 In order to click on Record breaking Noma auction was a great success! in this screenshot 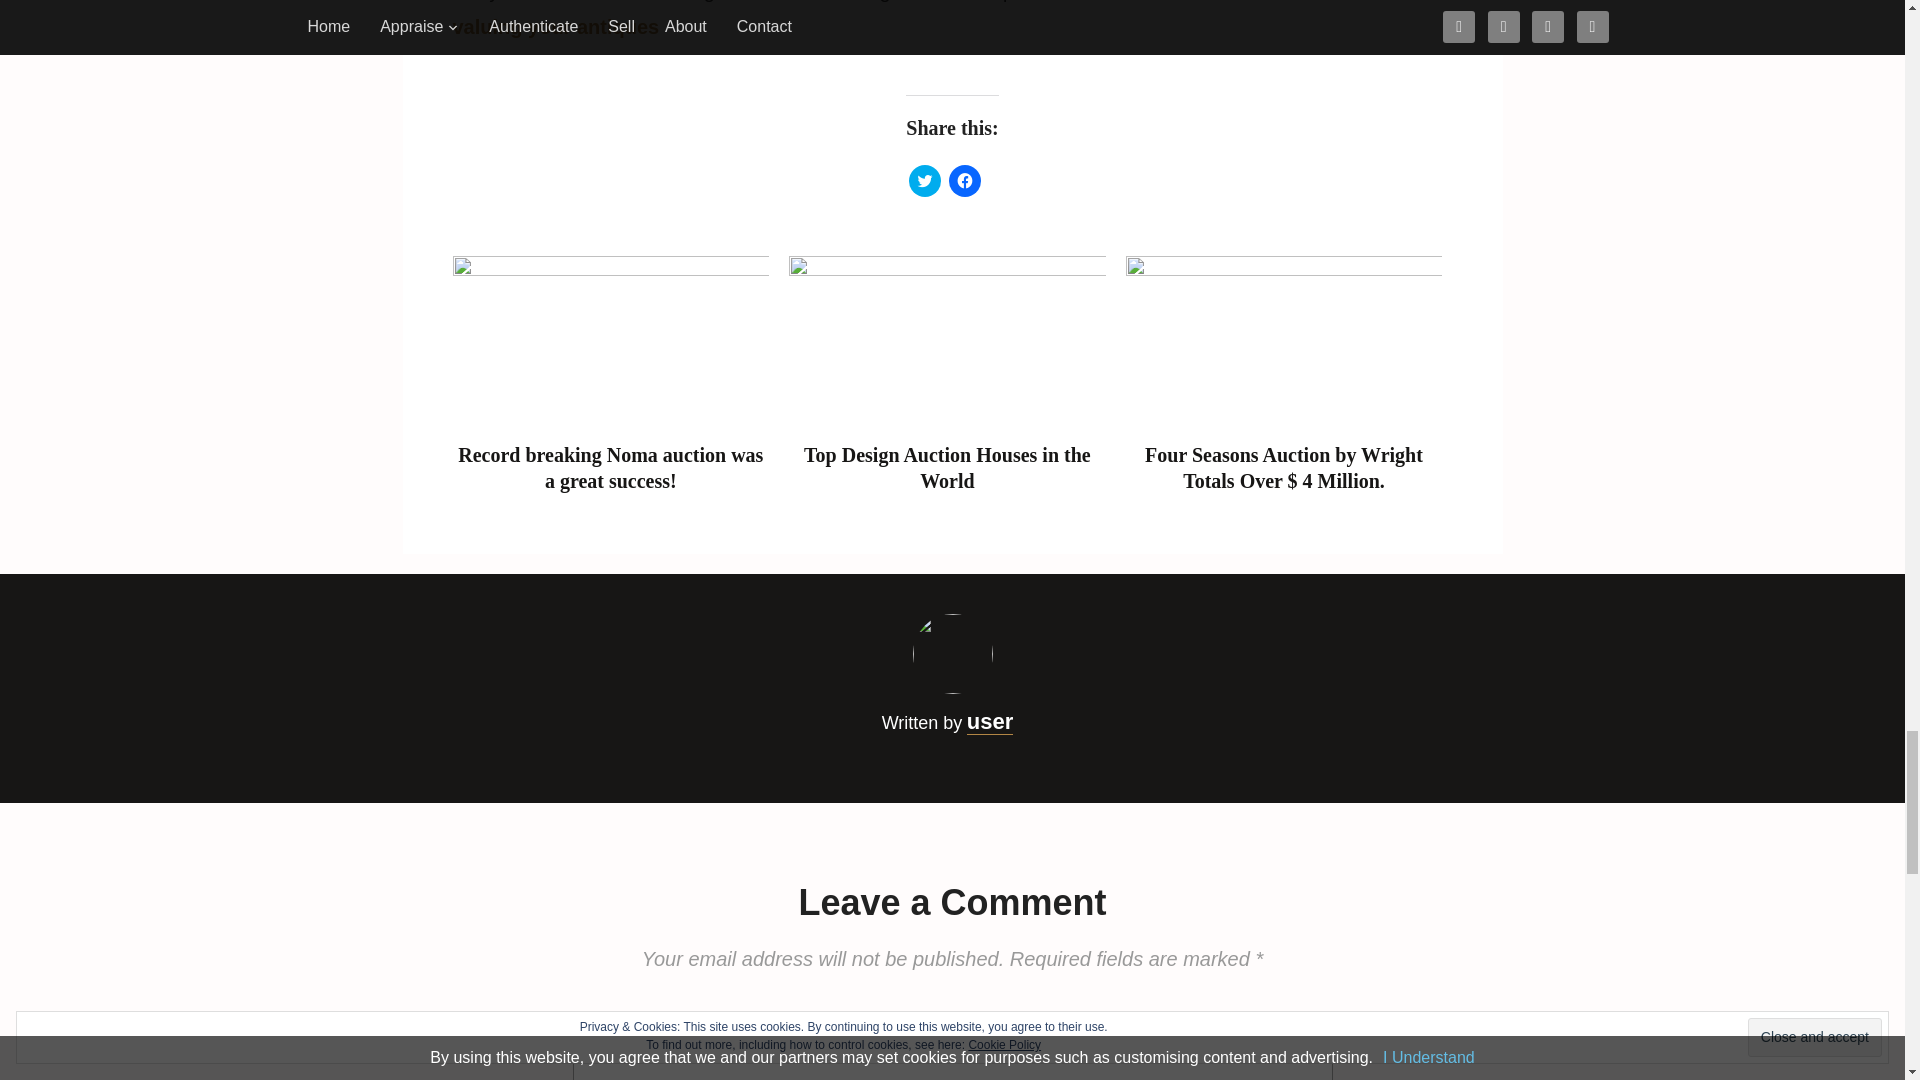, I will do `click(610, 341)`.